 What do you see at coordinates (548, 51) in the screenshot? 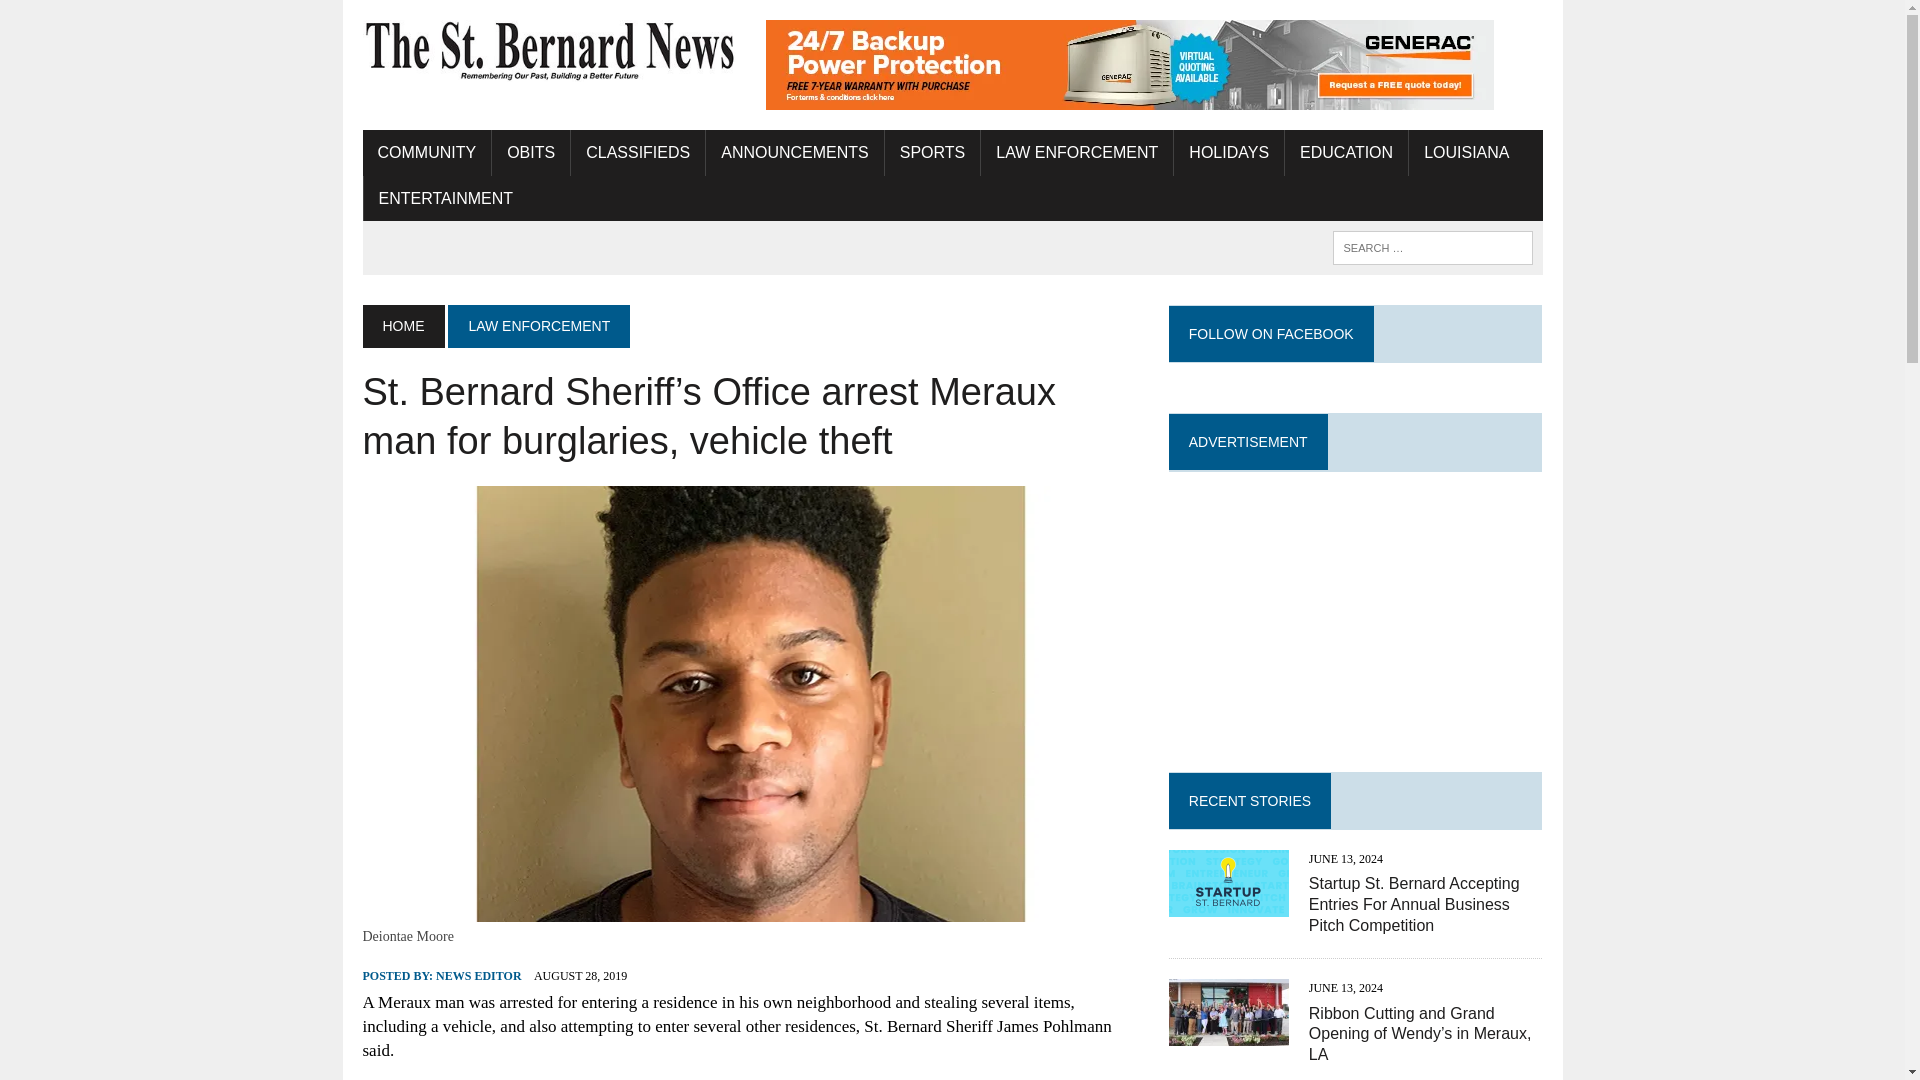
I see `The St. Bernard News` at bounding box center [548, 51].